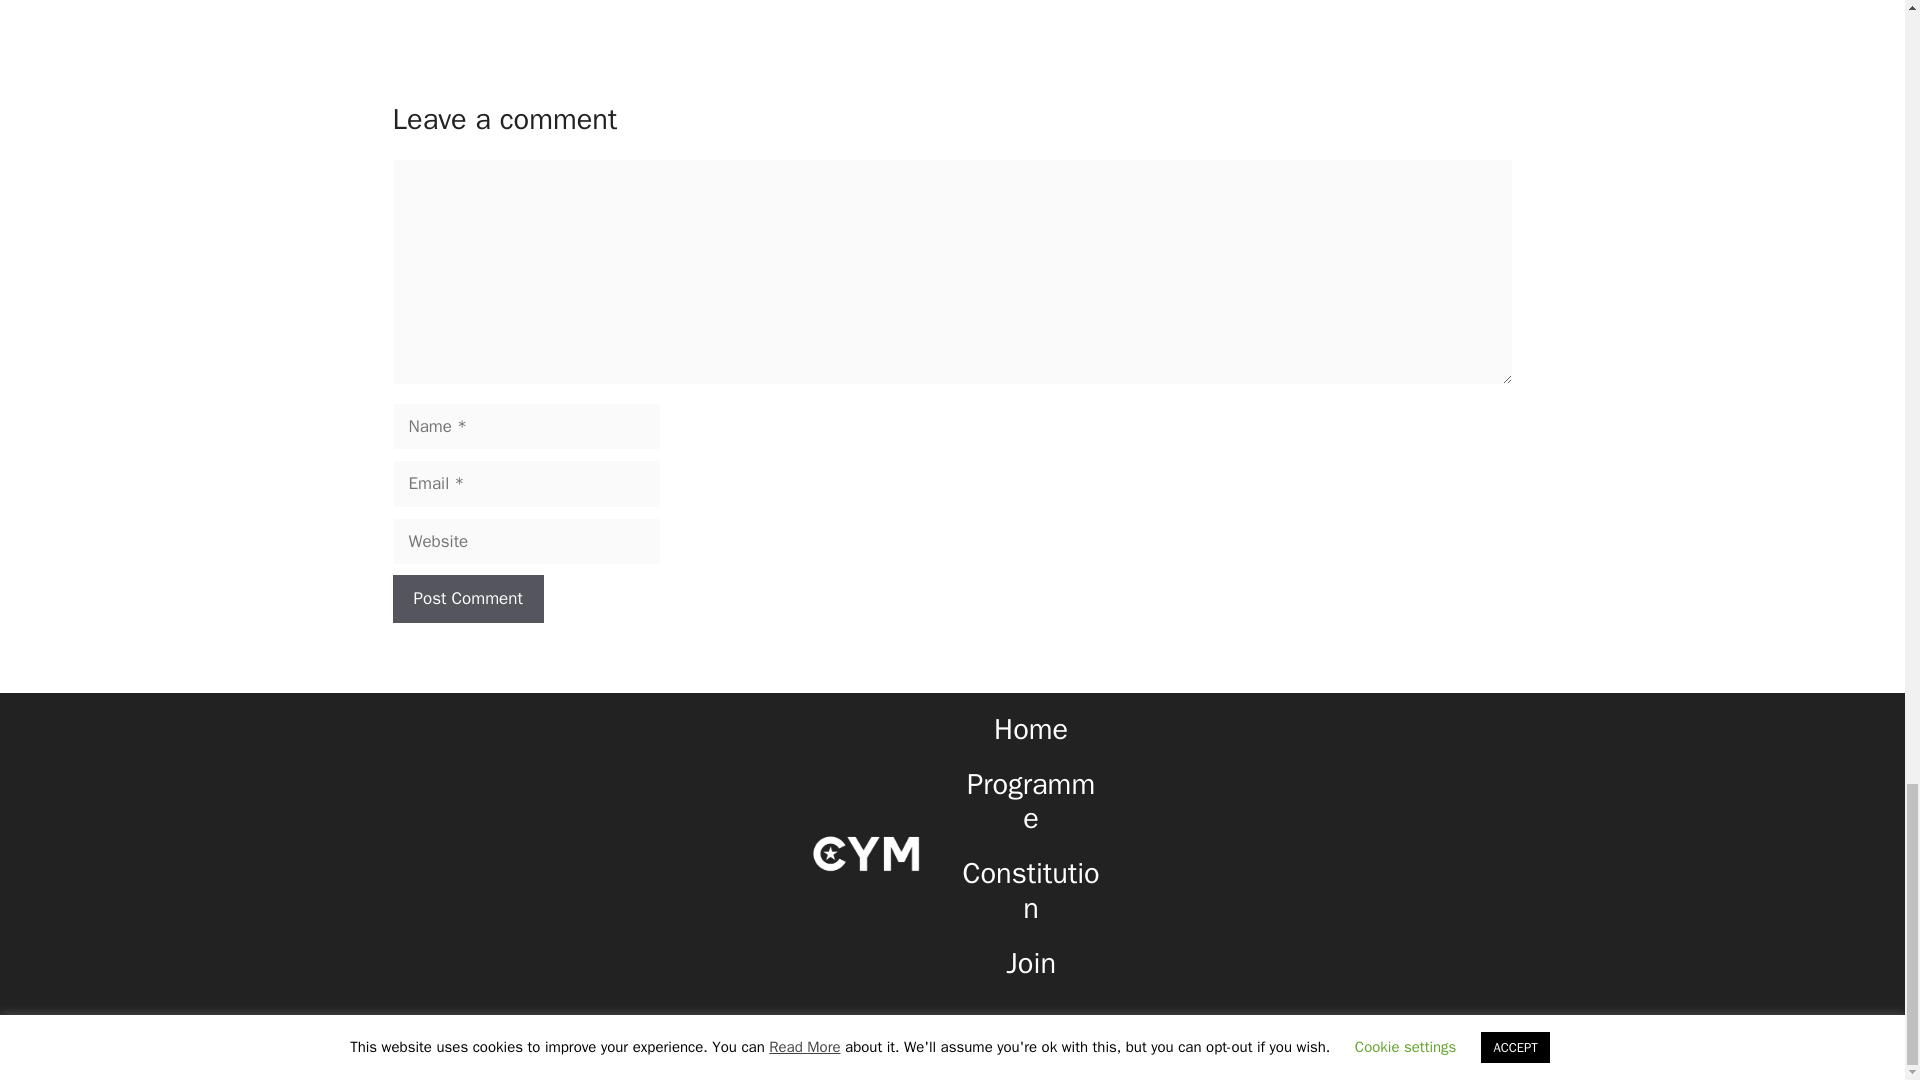  Describe the element at coordinates (1030, 729) in the screenshot. I see `Home` at that location.